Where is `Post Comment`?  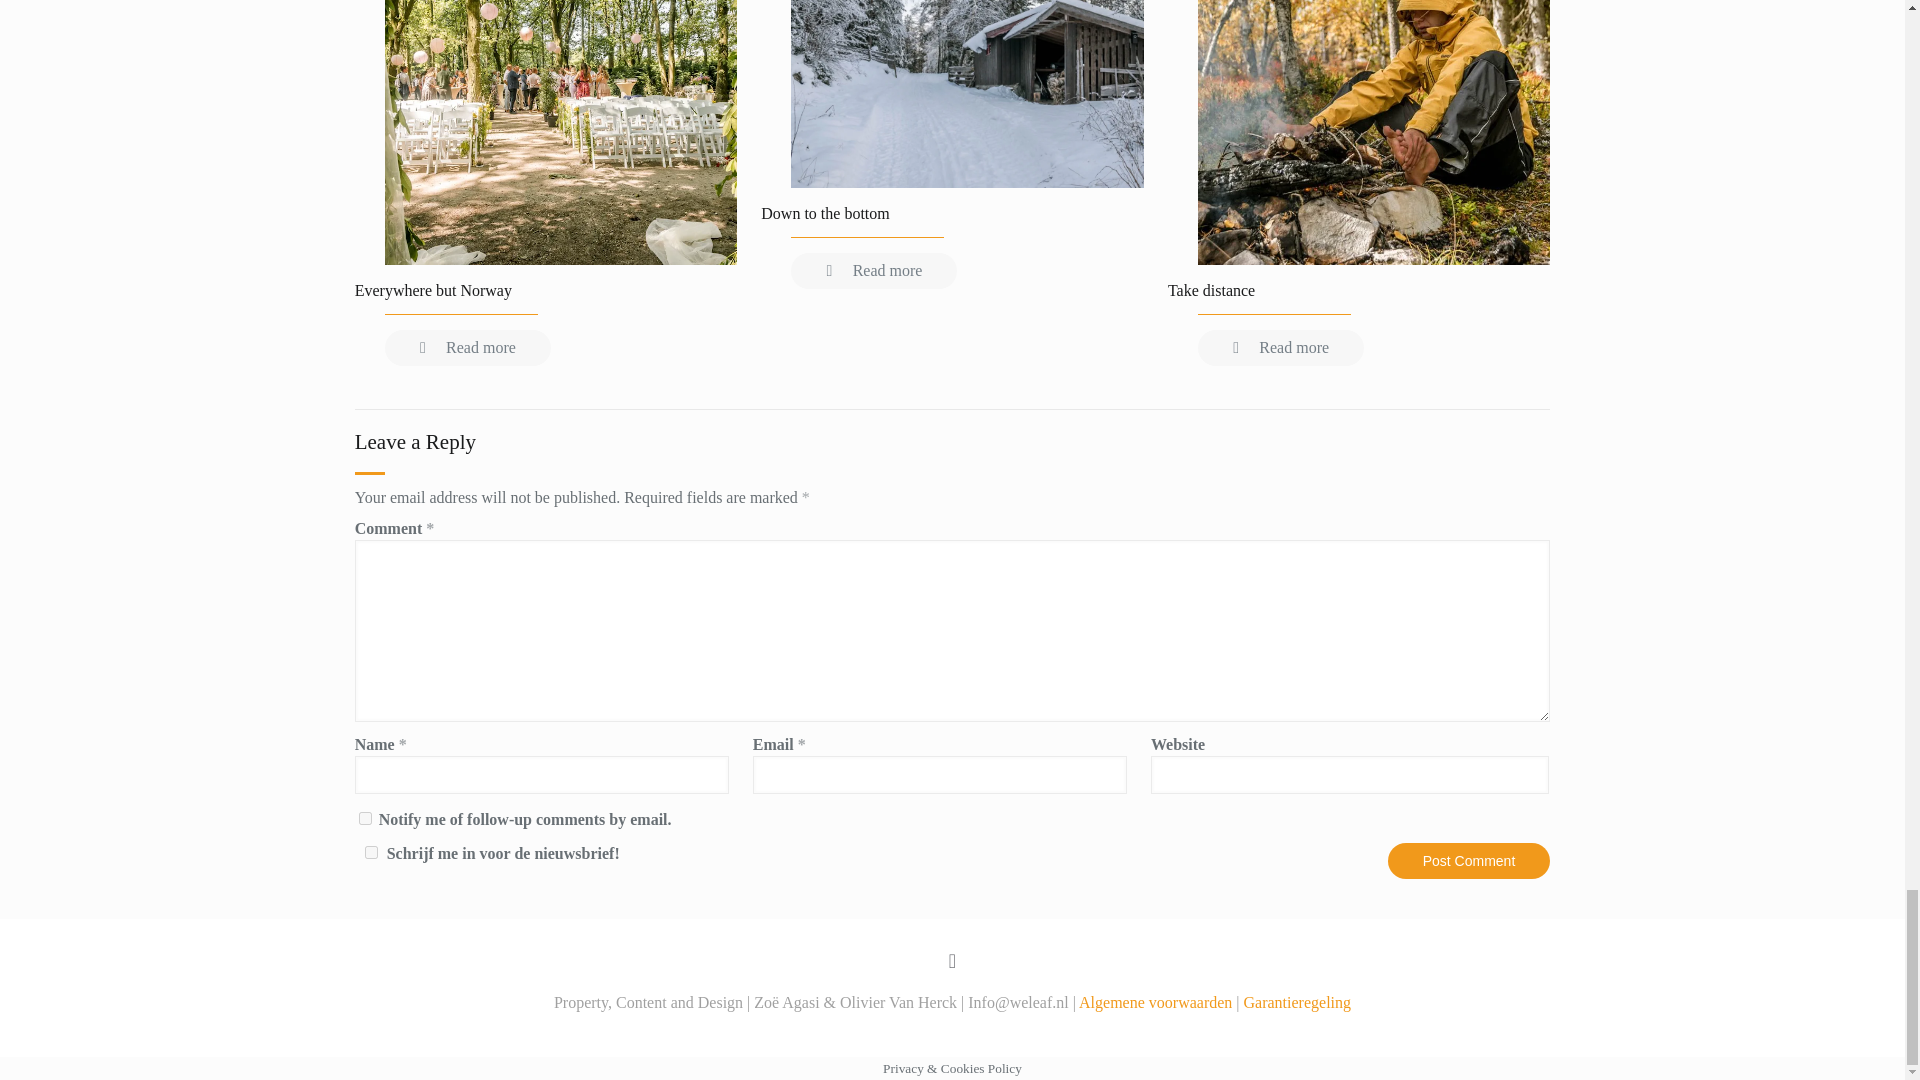 Post Comment is located at coordinates (1470, 861).